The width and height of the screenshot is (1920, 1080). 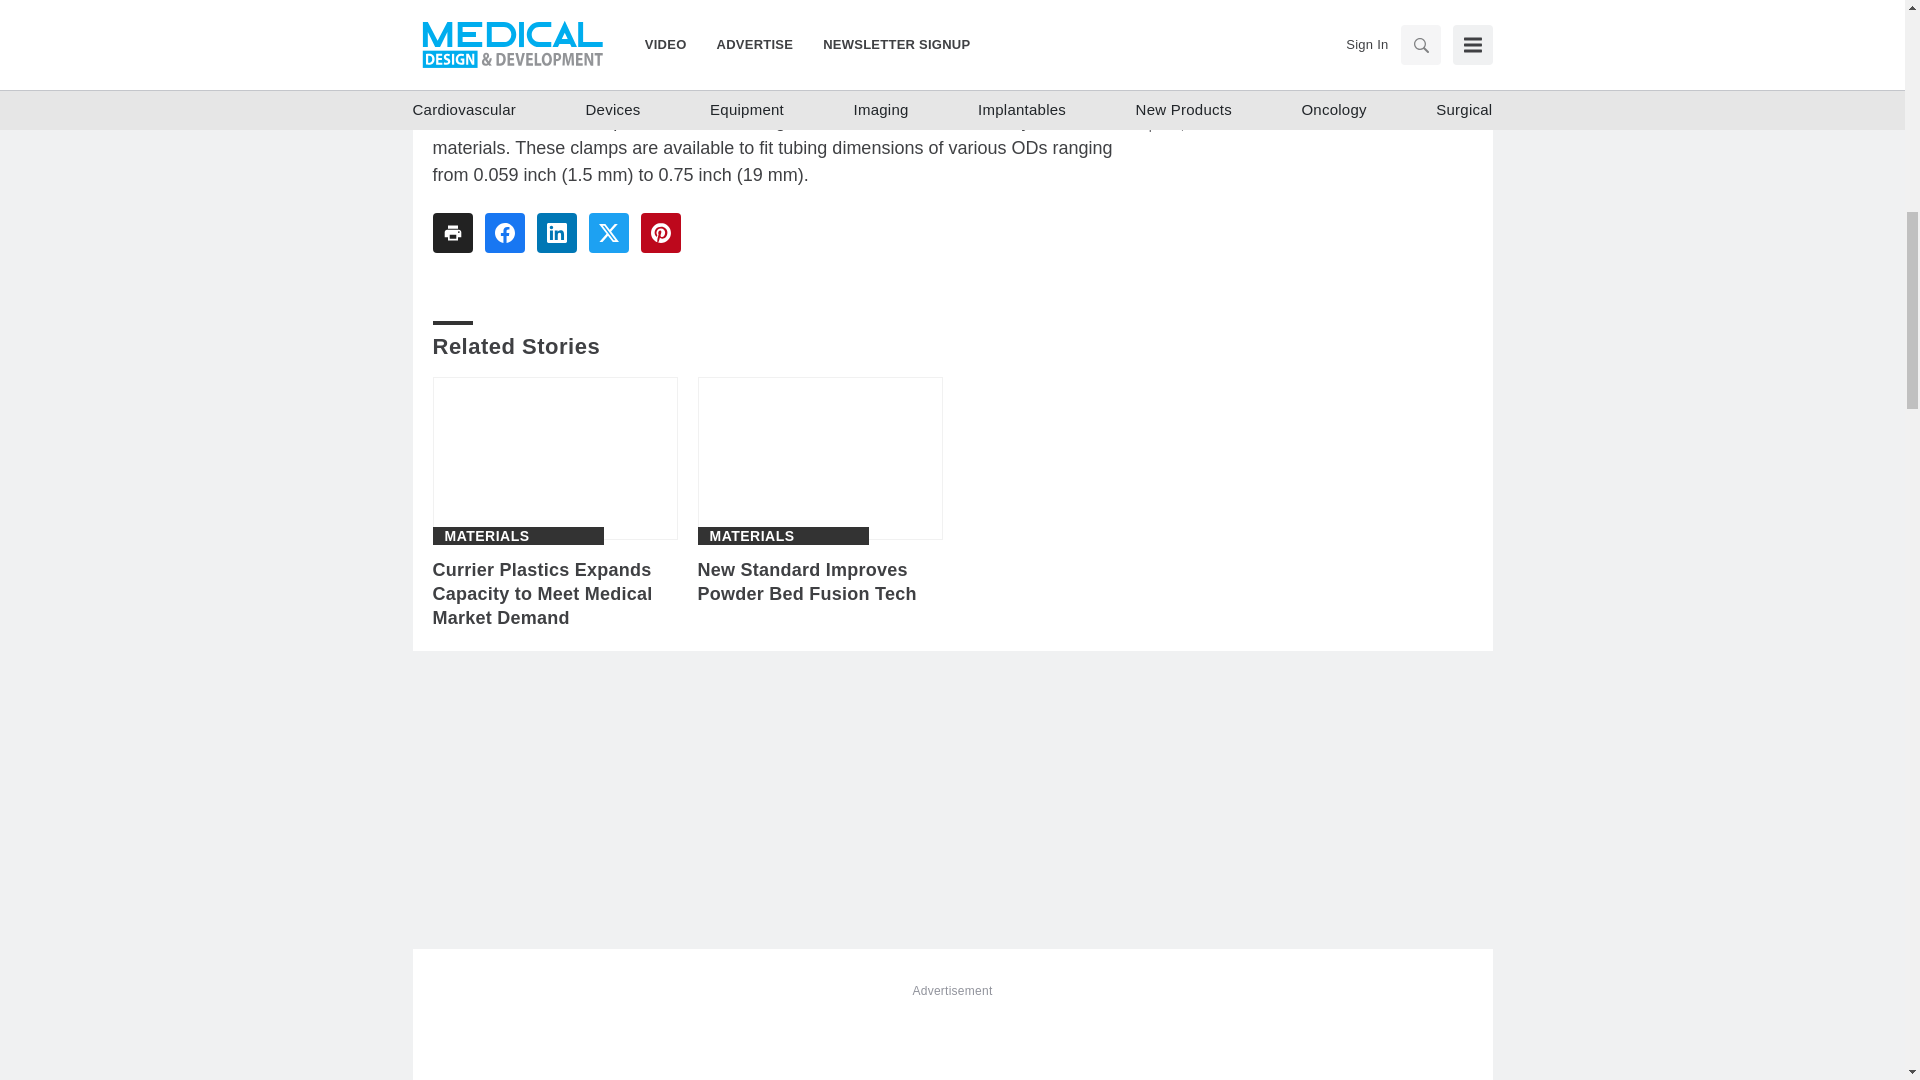 What do you see at coordinates (452, 232) in the screenshot?
I see `Share To print` at bounding box center [452, 232].